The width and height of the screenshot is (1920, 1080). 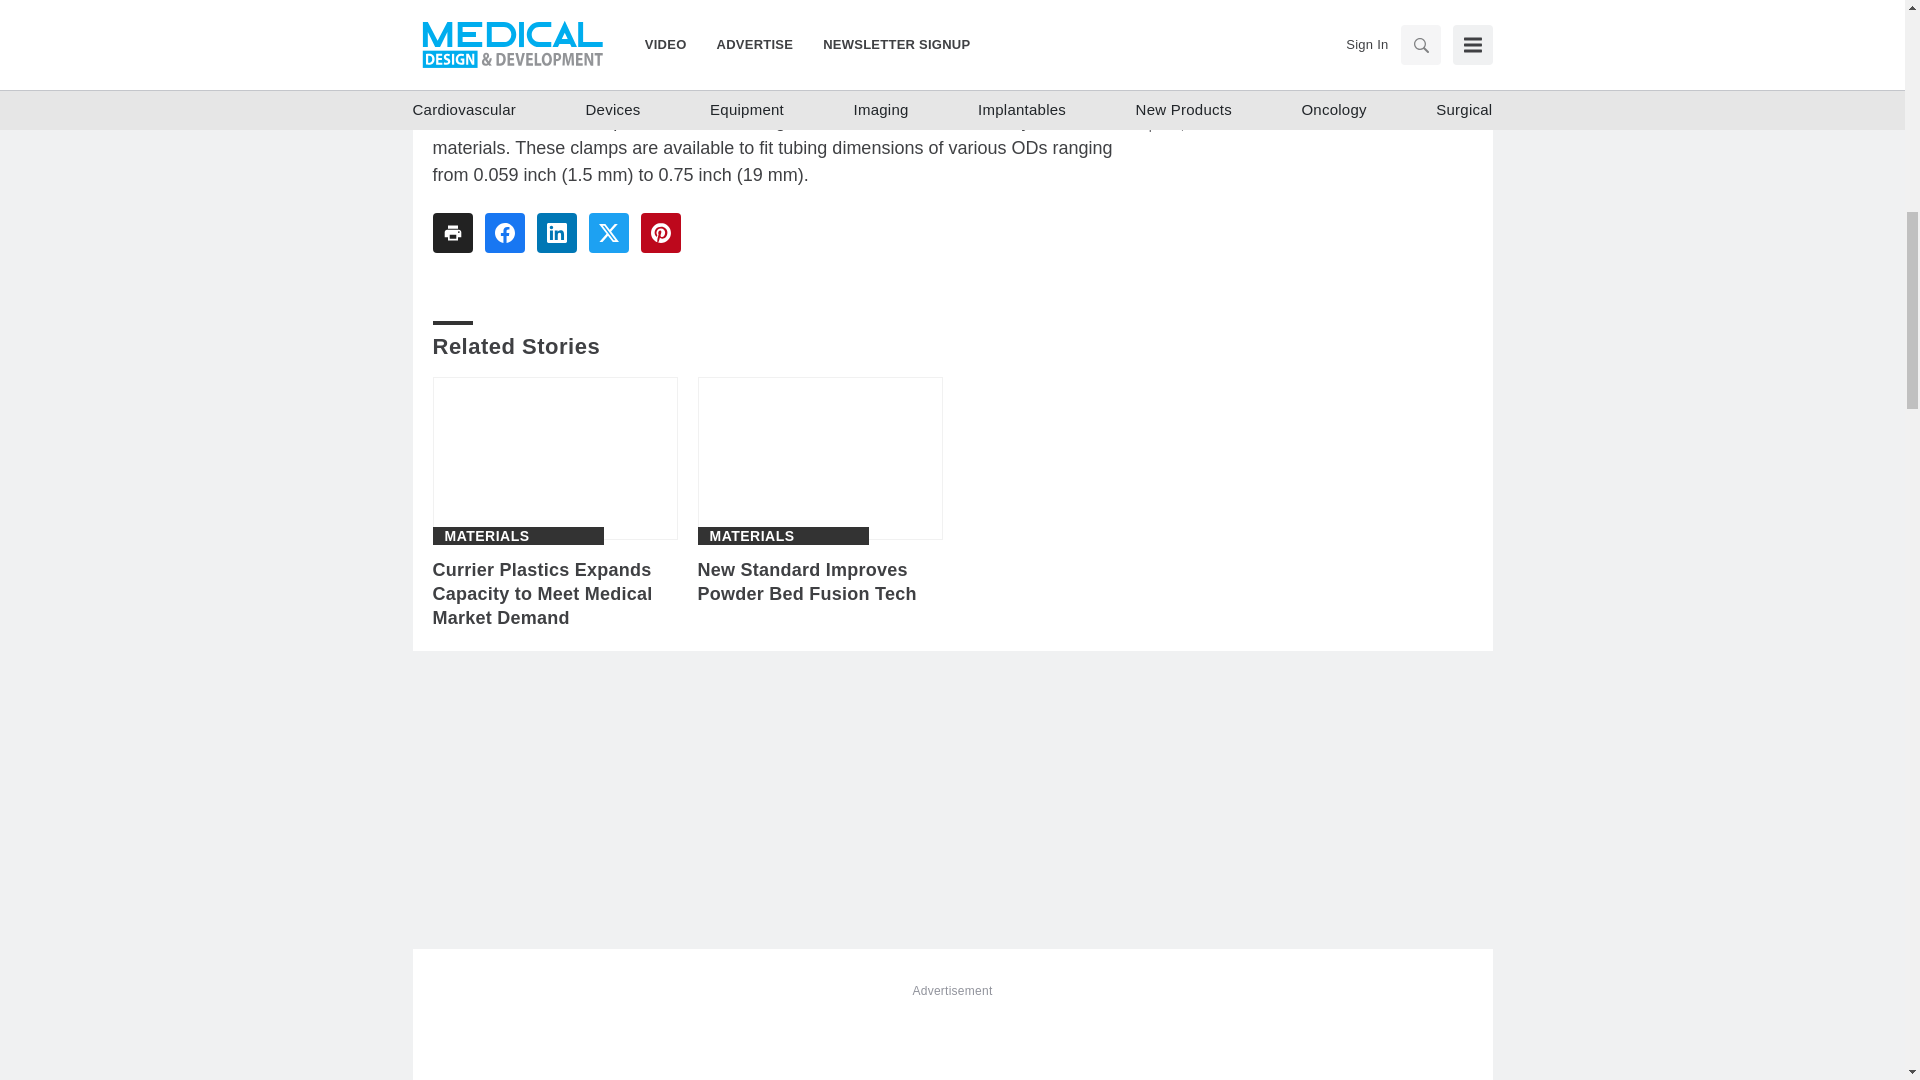 What do you see at coordinates (452, 232) in the screenshot?
I see `Share To print` at bounding box center [452, 232].